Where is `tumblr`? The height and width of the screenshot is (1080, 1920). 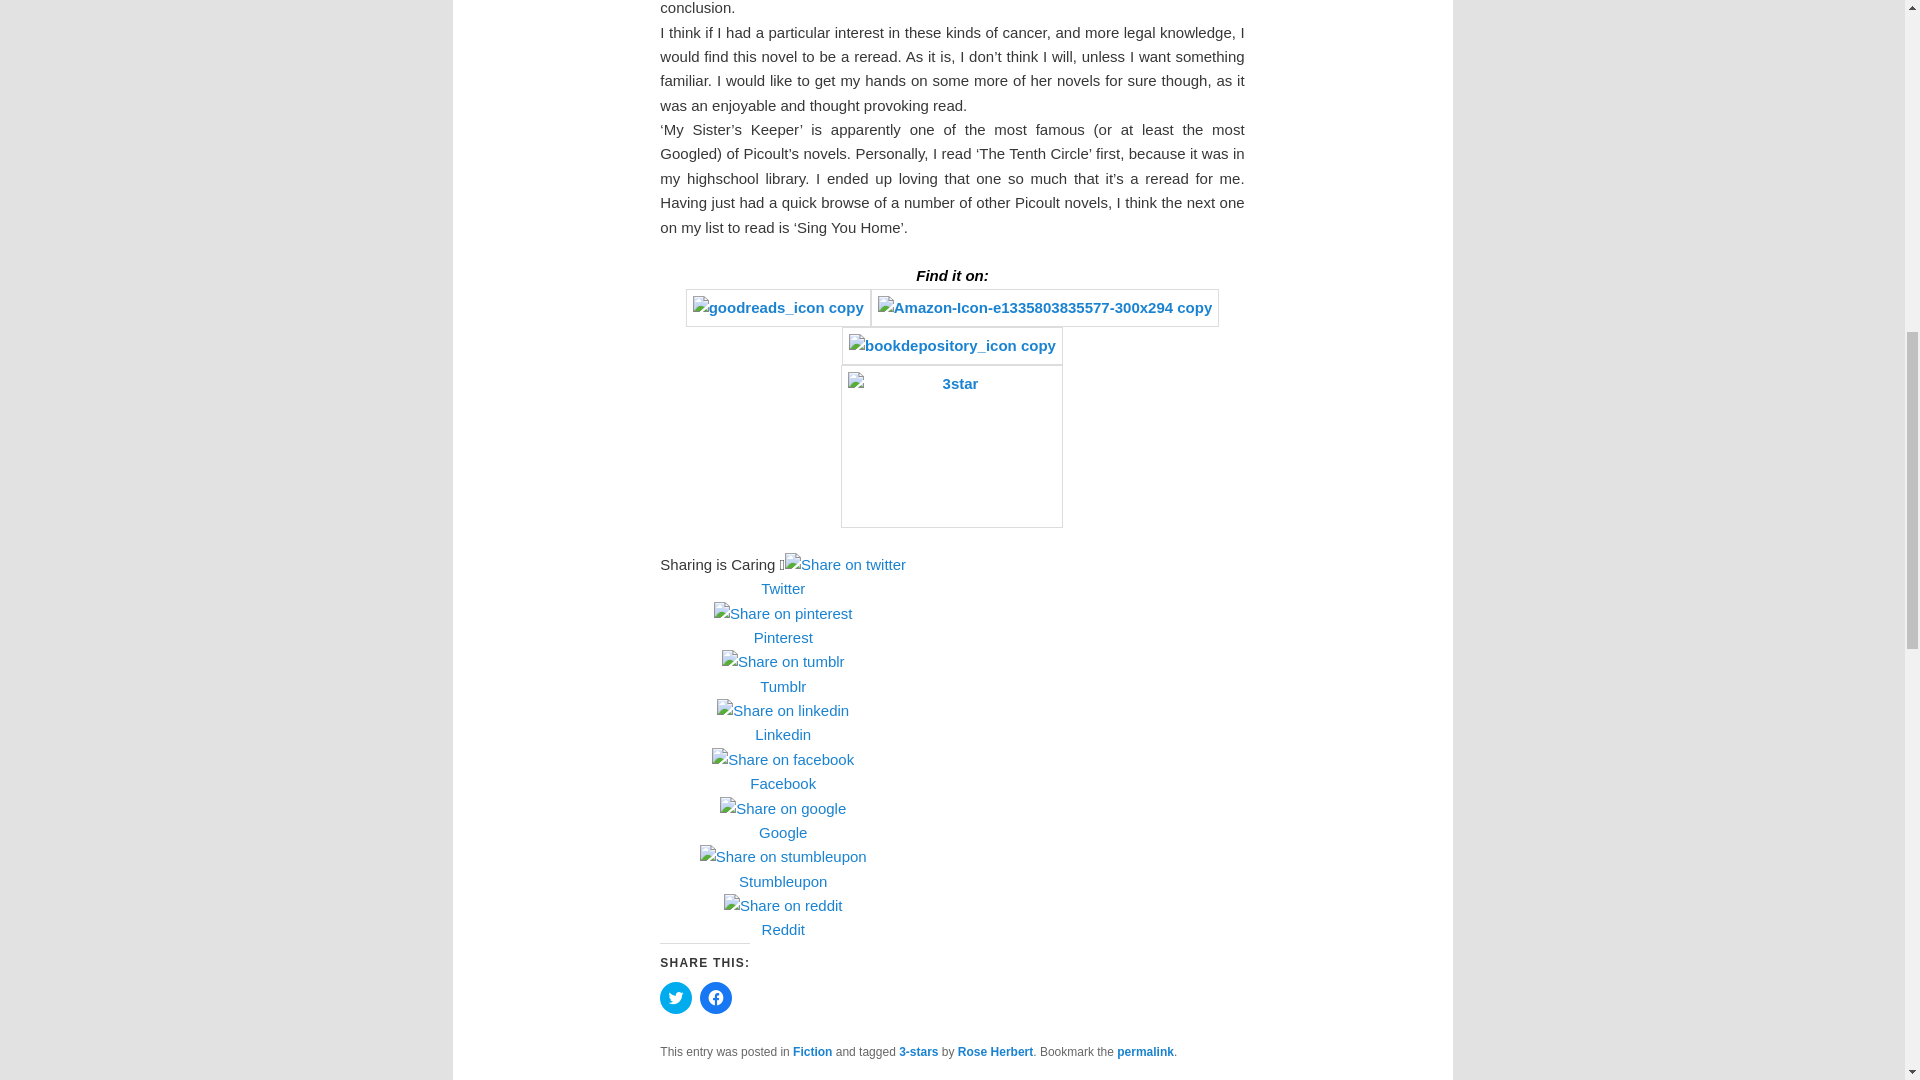 tumblr is located at coordinates (782, 662).